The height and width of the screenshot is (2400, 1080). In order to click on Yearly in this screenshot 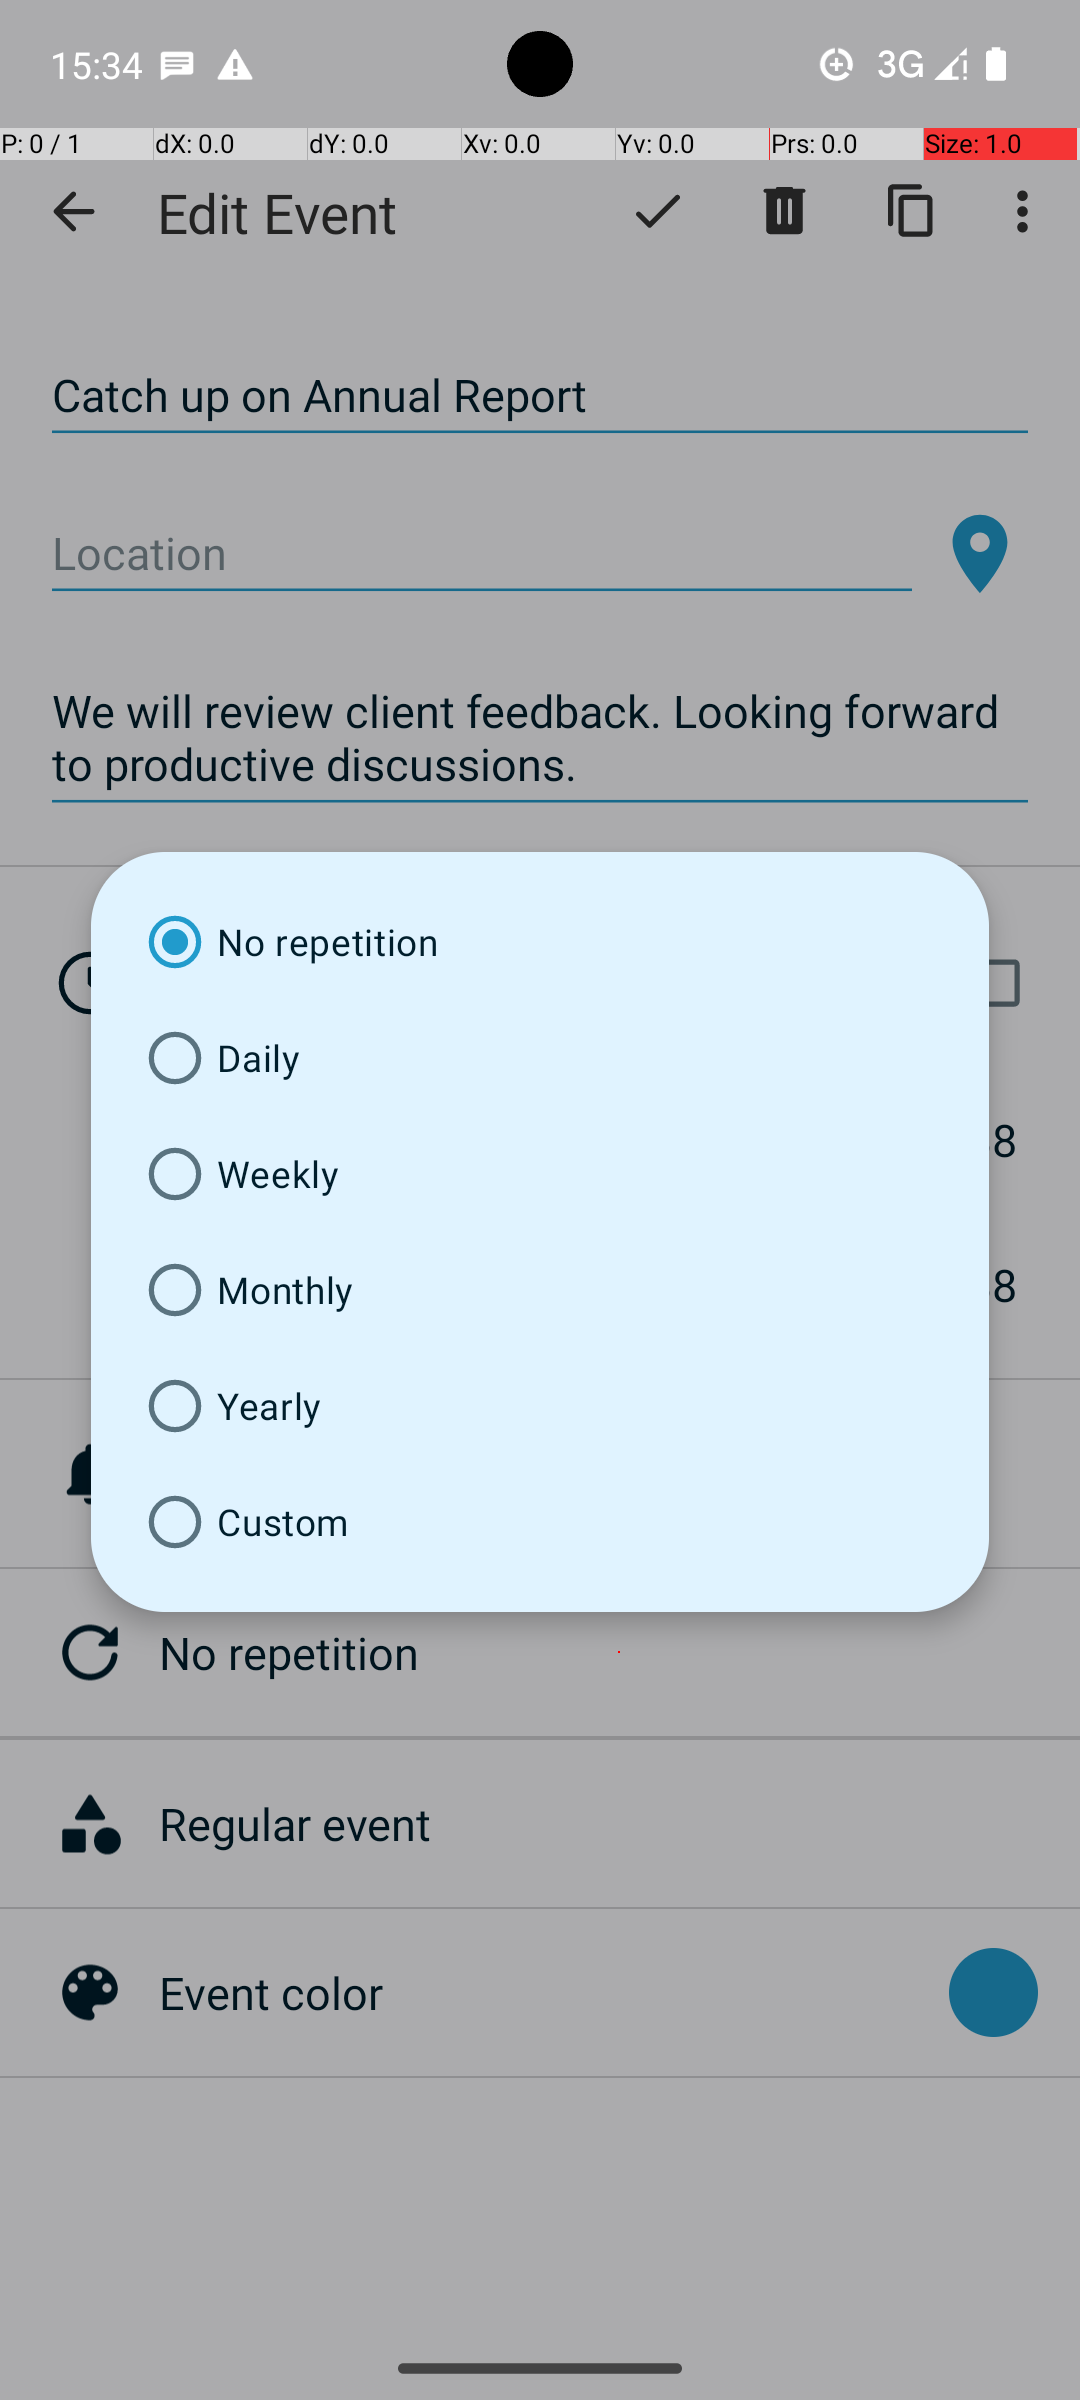, I will do `click(540, 1406)`.